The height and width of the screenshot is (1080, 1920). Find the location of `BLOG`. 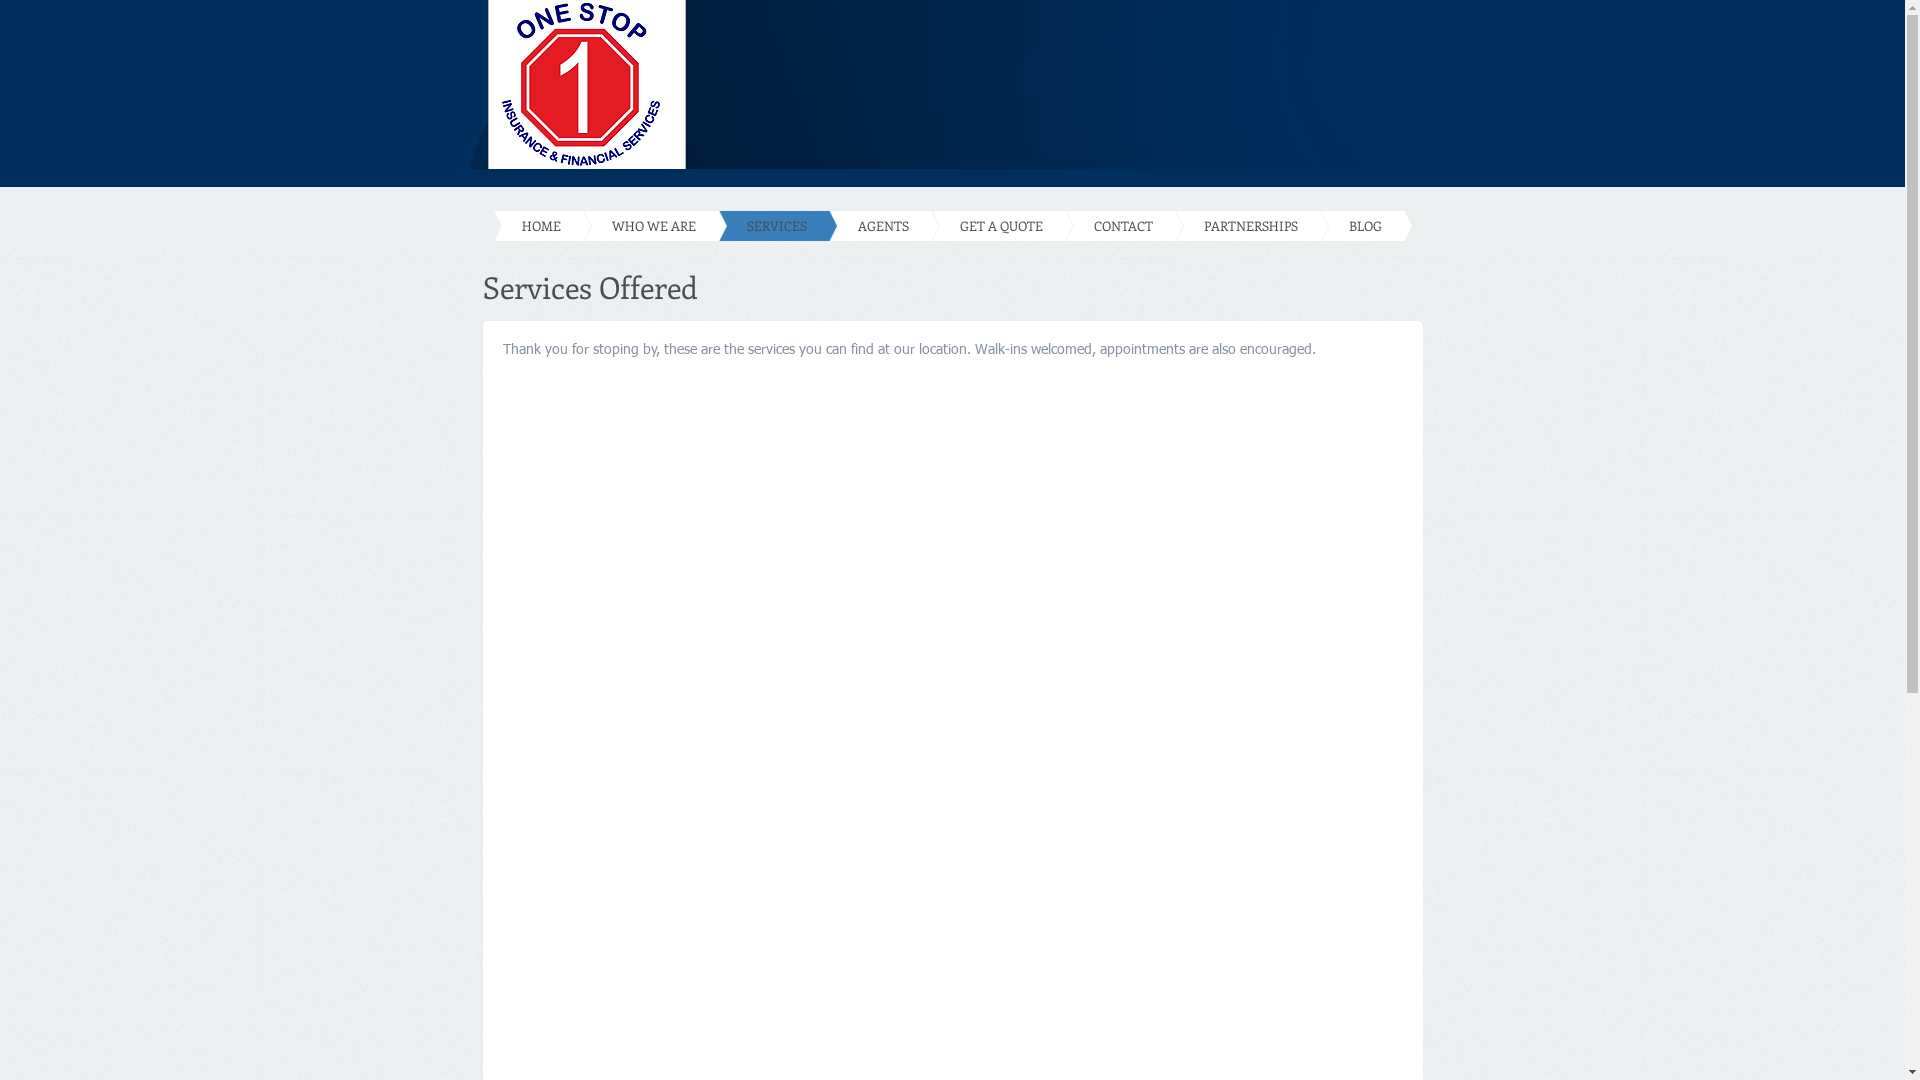

BLOG is located at coordinates (1336, 226).